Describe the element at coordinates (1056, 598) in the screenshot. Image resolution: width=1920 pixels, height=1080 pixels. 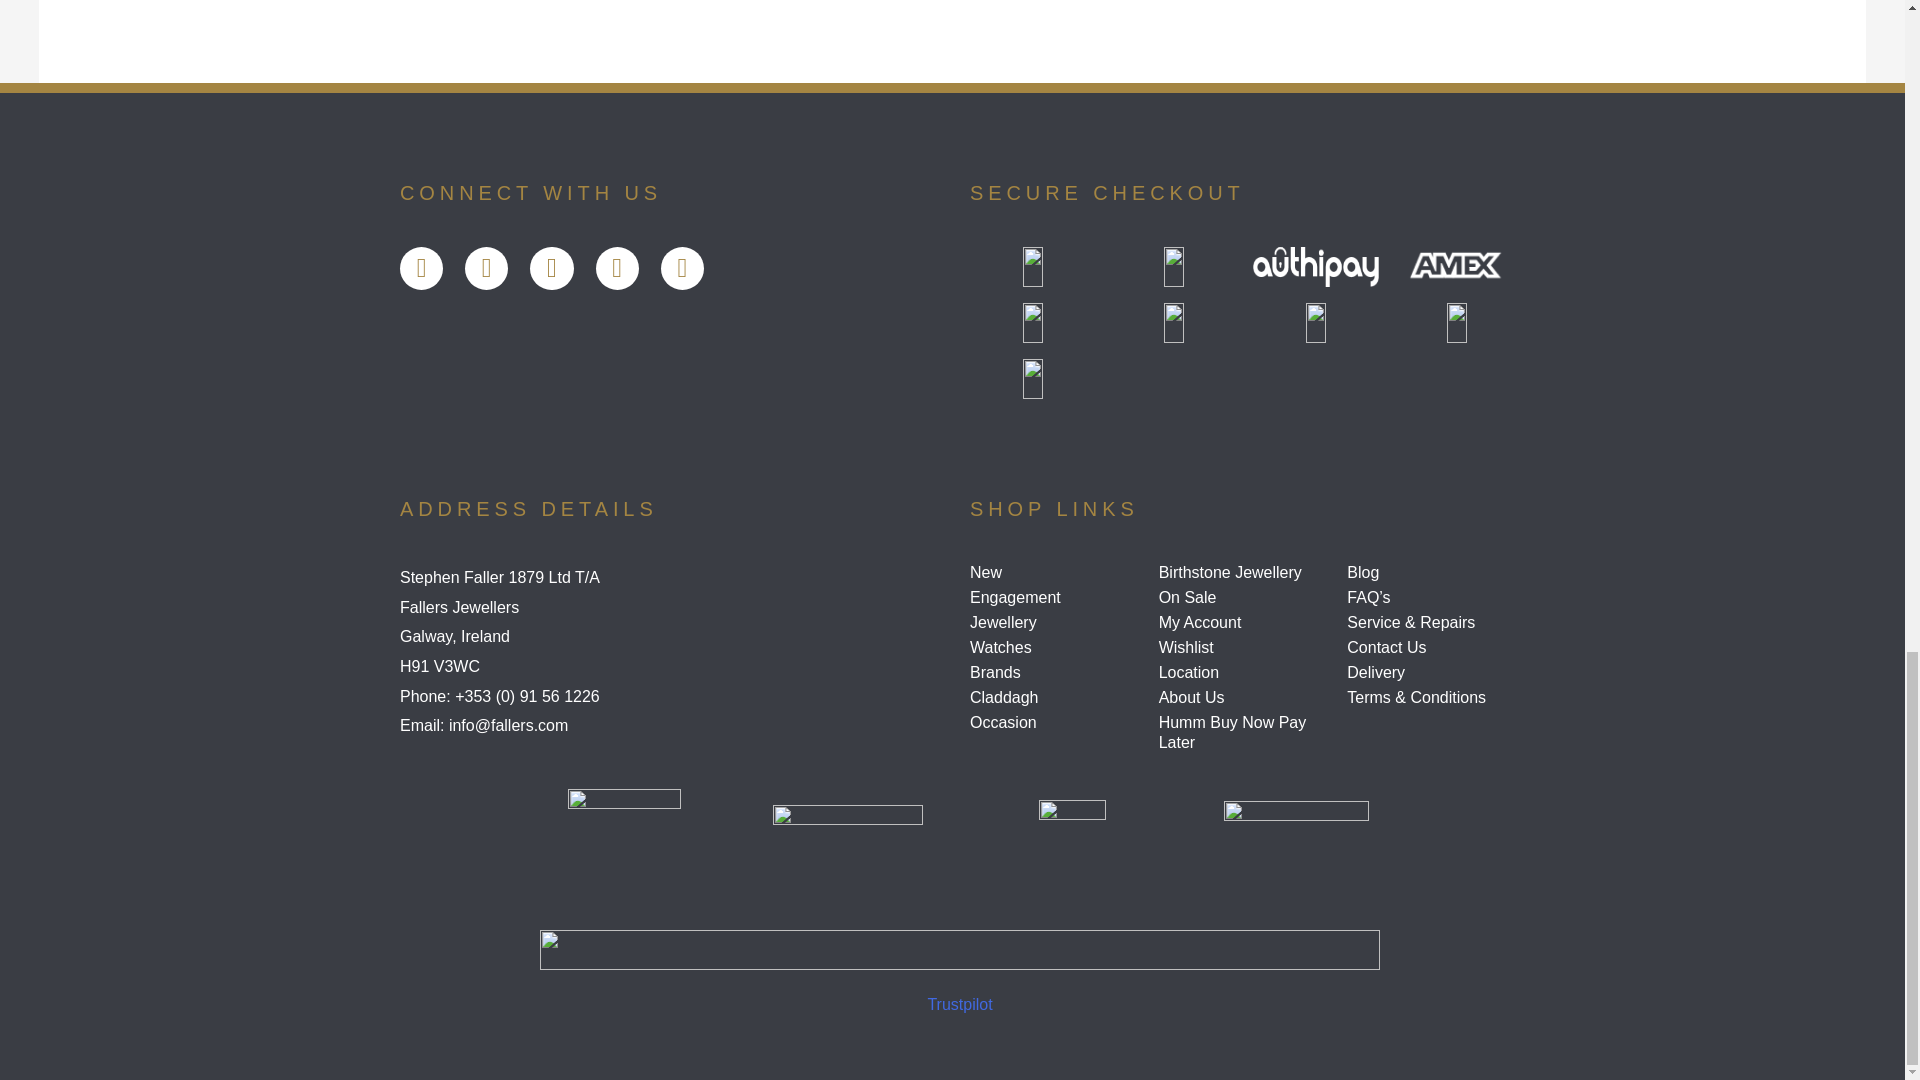
I see `Engagement` at that location.